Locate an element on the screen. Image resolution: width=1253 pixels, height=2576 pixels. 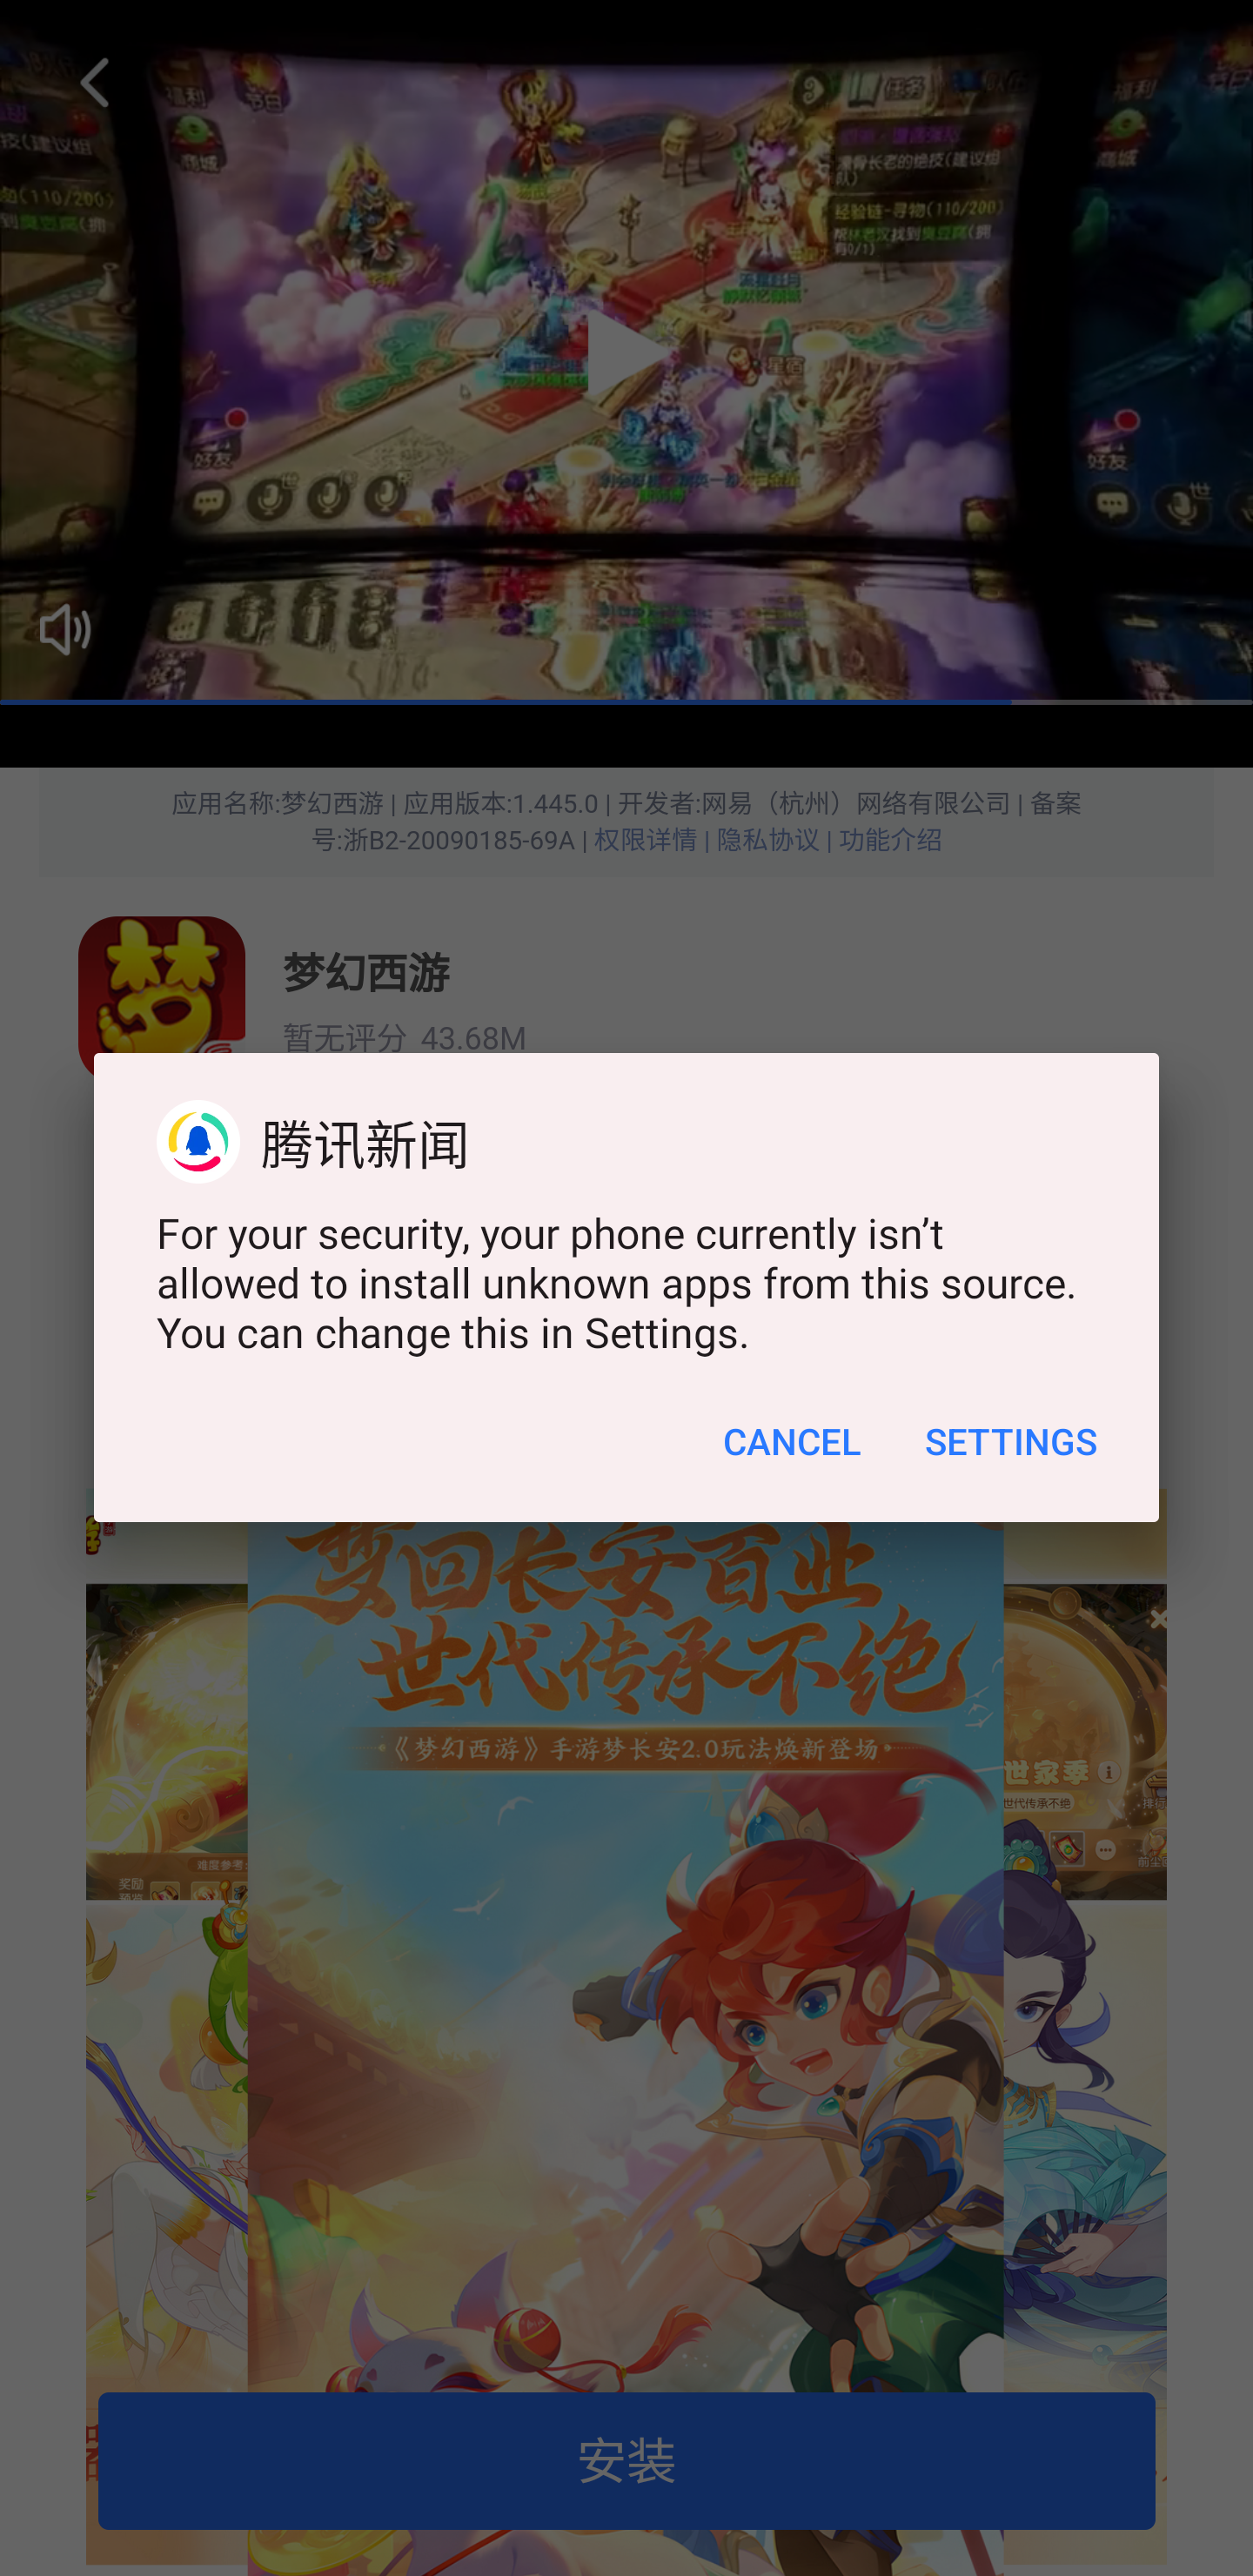
SETTINGS is located at coordinates (1009, 1441).